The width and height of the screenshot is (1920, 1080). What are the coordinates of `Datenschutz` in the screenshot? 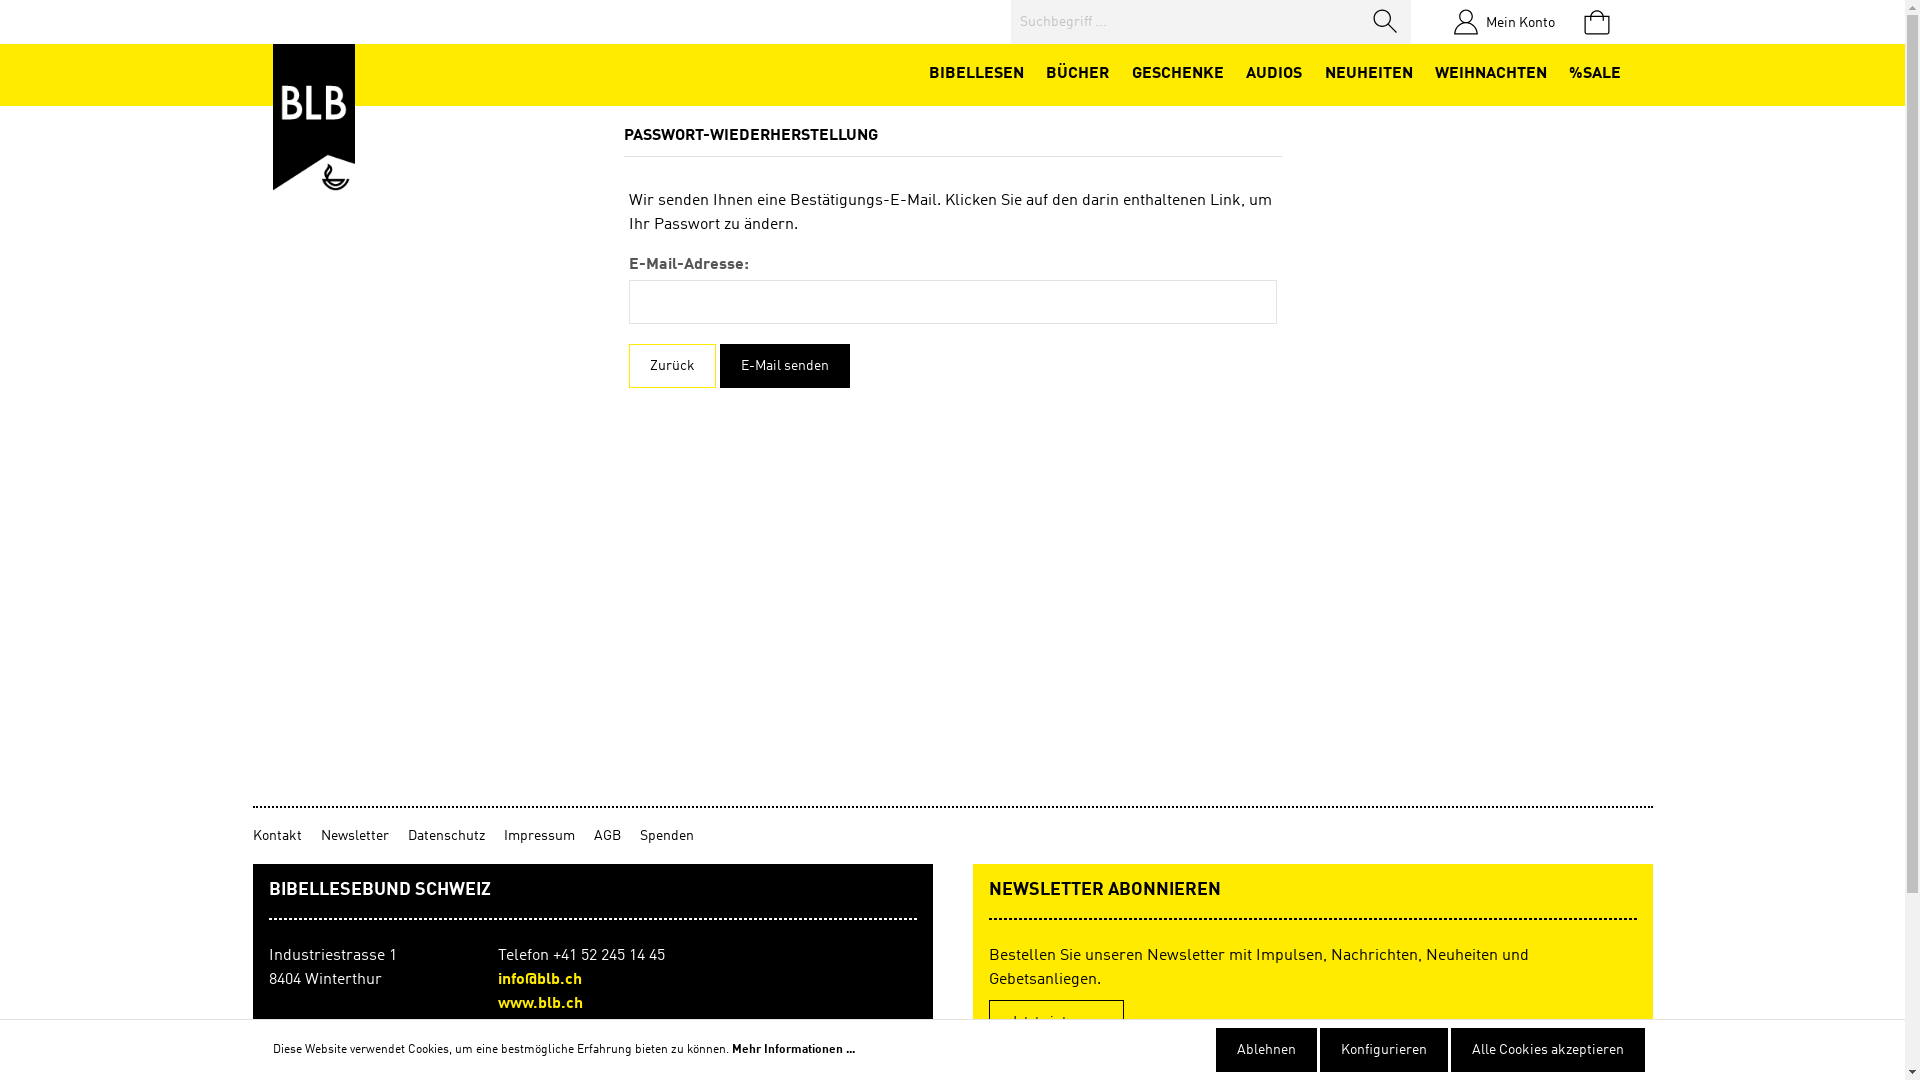 It's located at (456, 836).